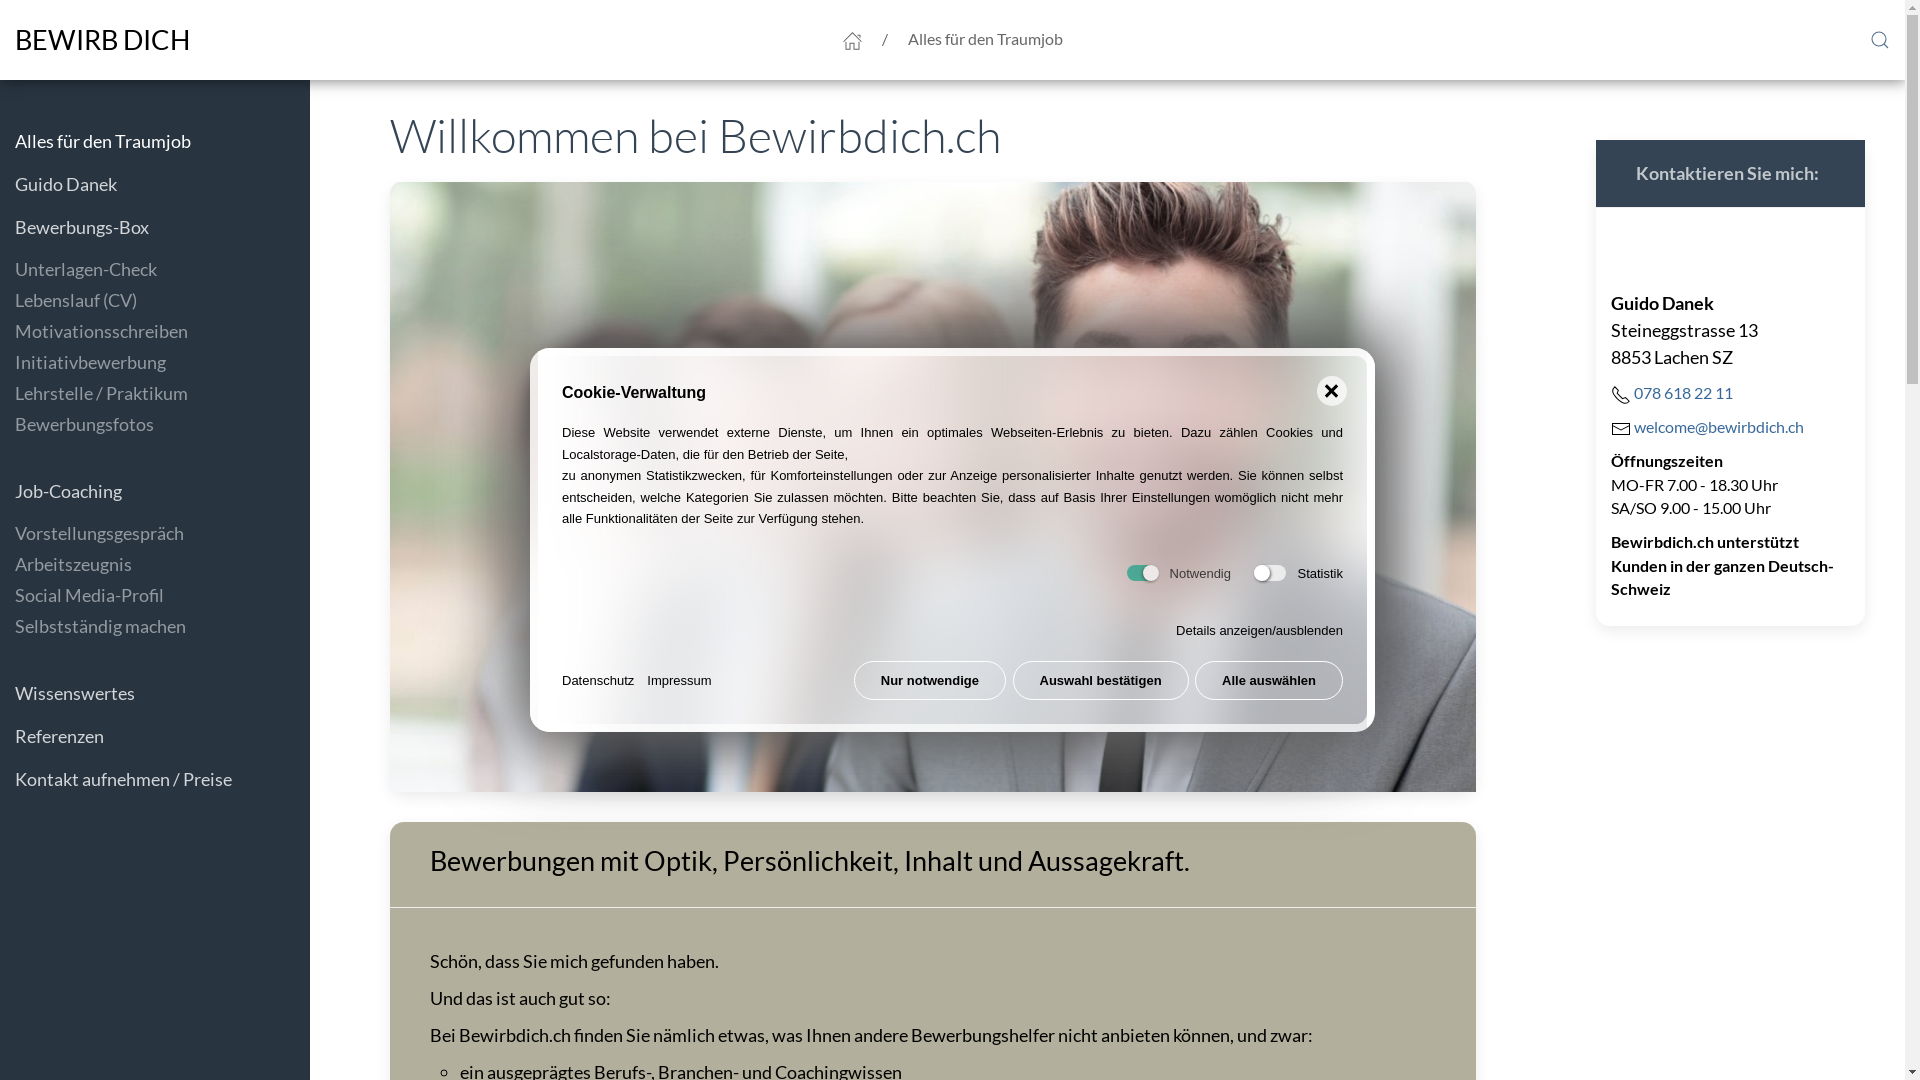 Image resolution: width=1920 pixels, height=1080 pixels. I want to click on Kontakt aufnehmen / Preise, so click(155, 780).